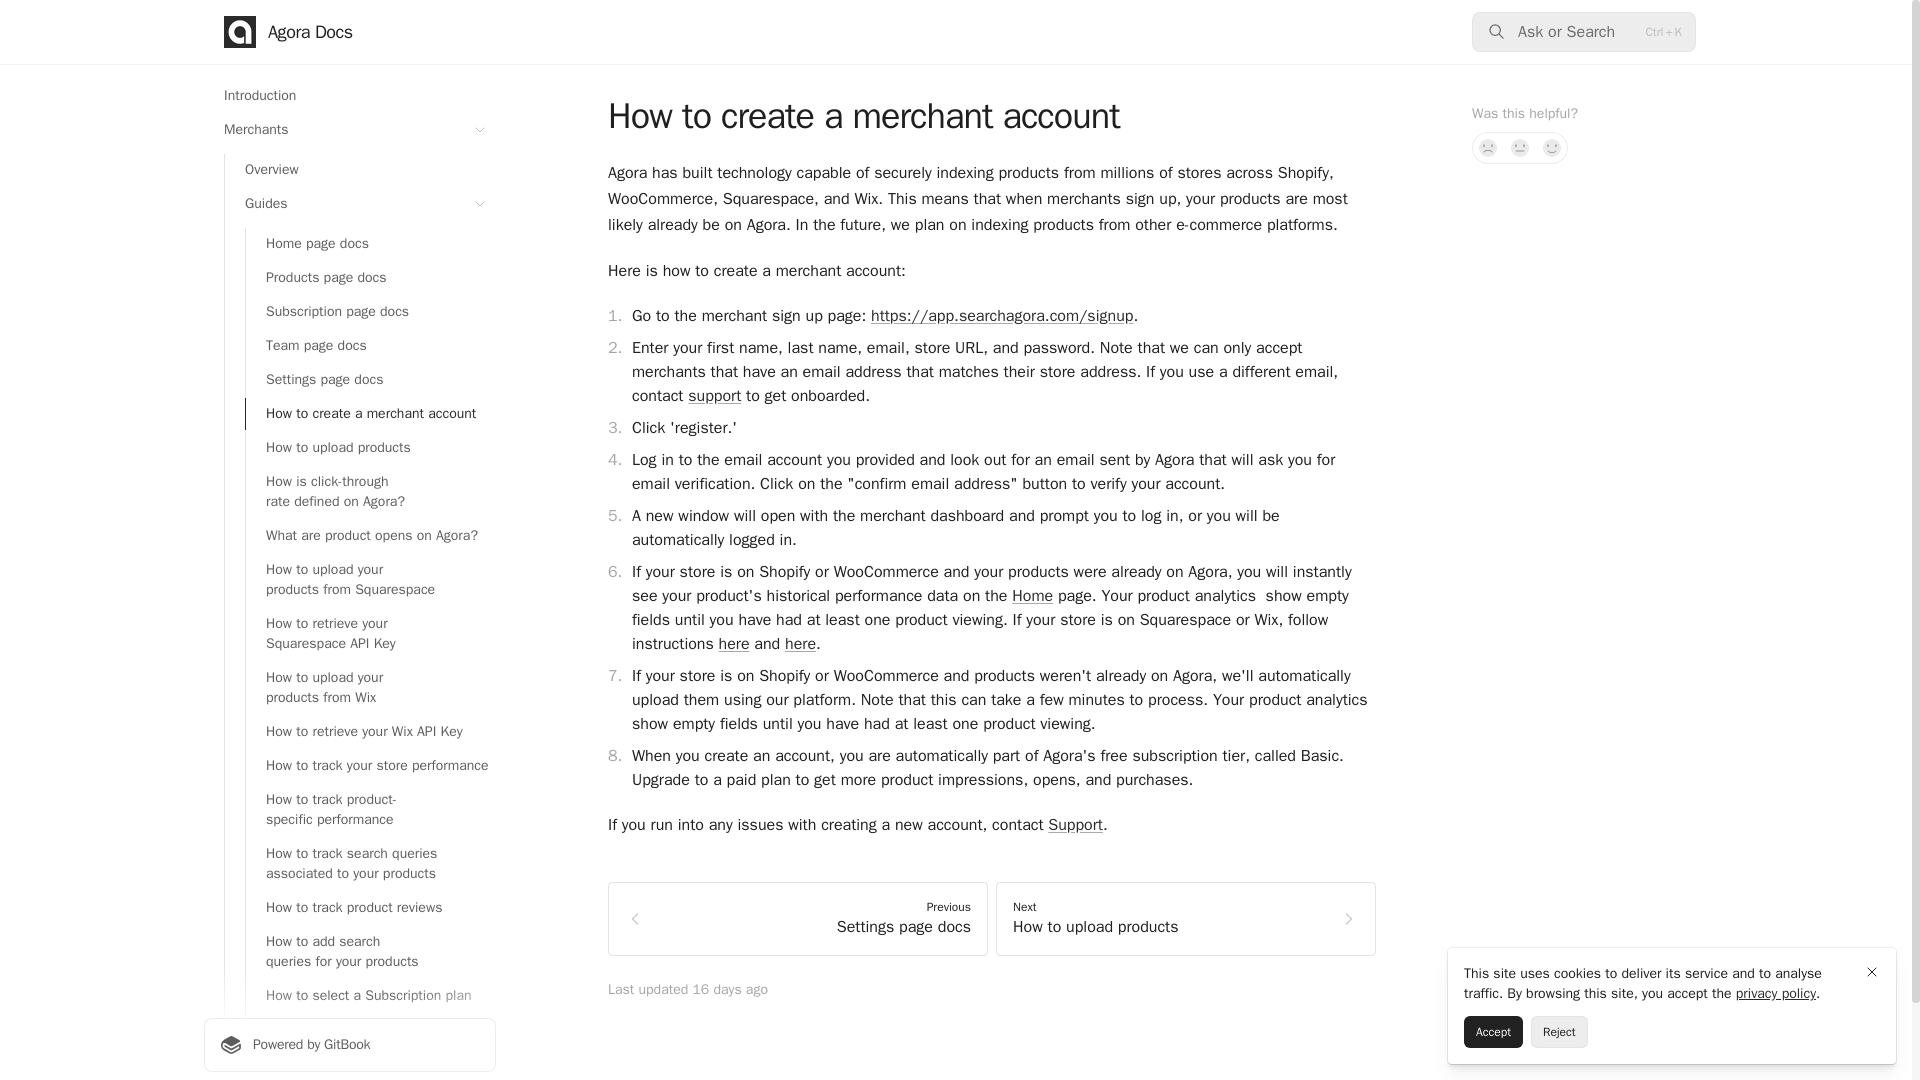 Image resolution: width=1920 pixels, height=1080 pixels. I want to click on Merchants, so click(349, 130).